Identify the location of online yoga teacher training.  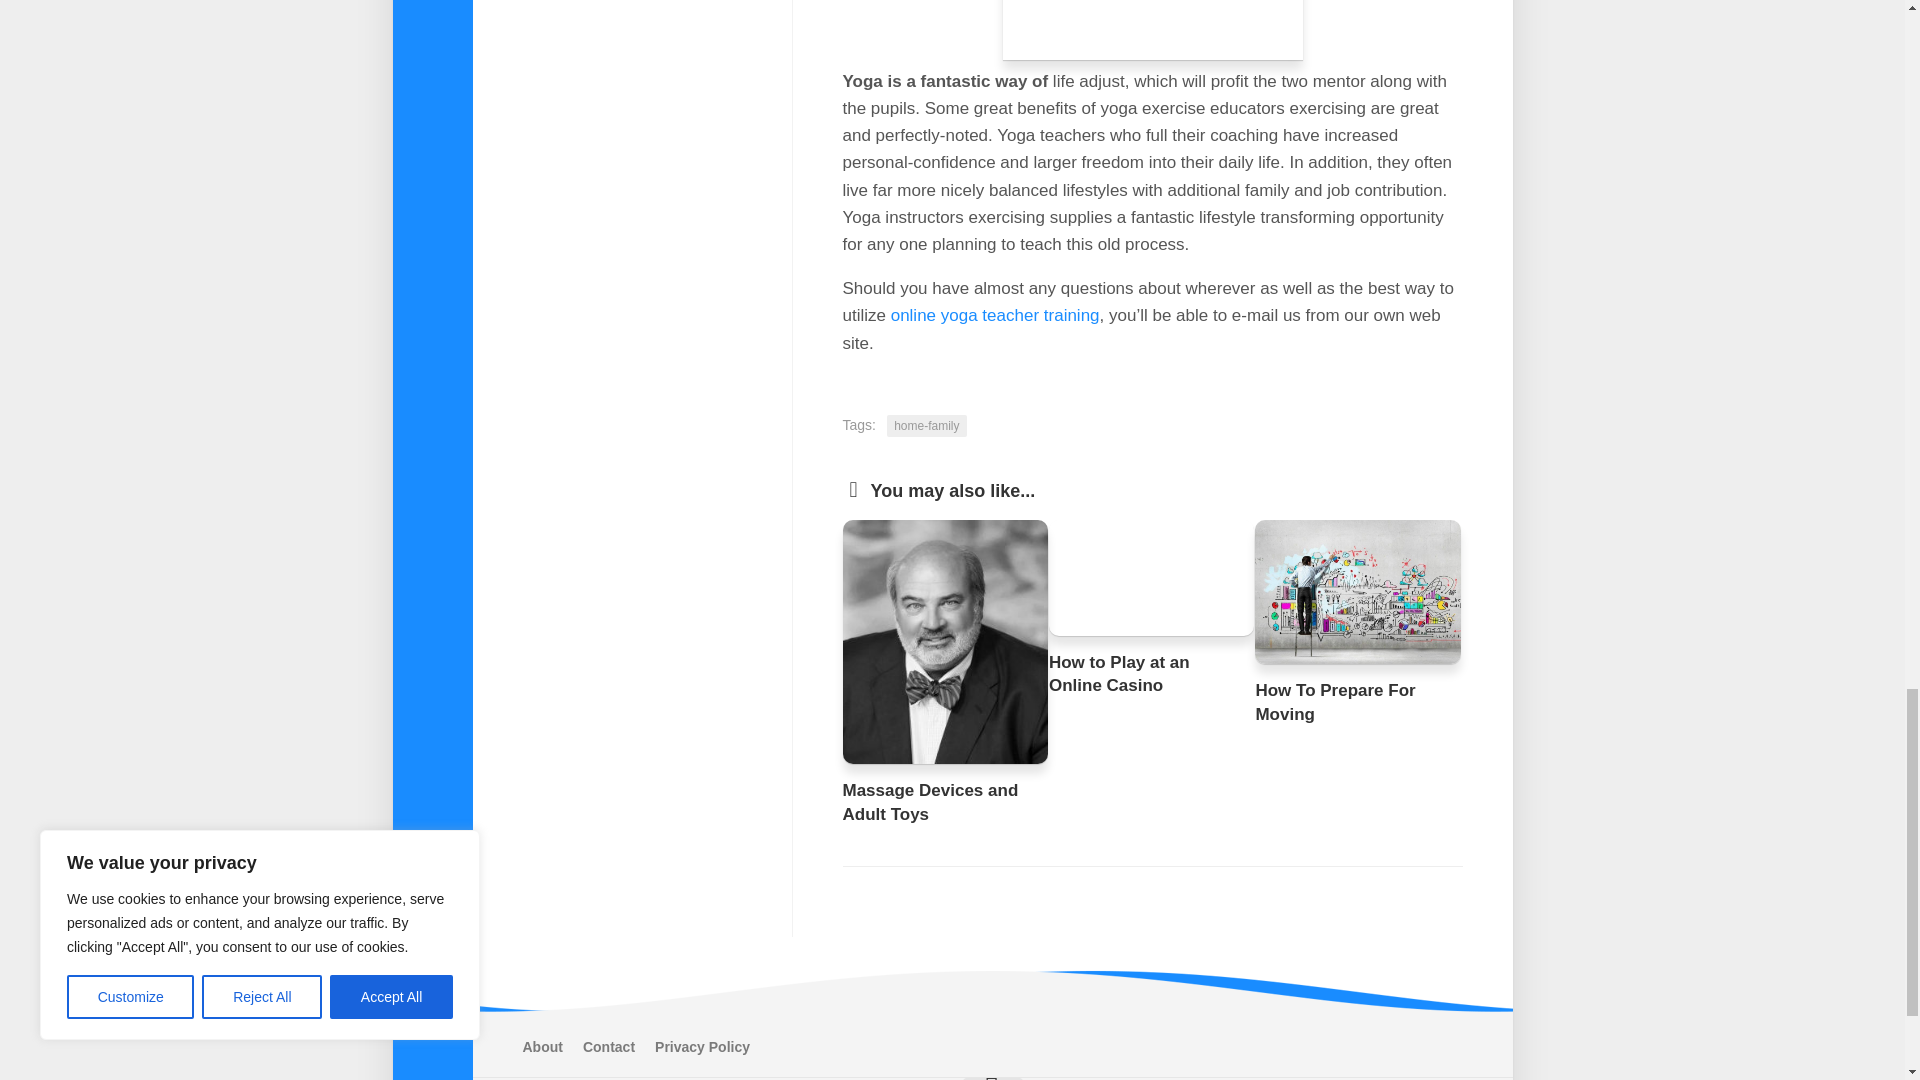
(995, 315).